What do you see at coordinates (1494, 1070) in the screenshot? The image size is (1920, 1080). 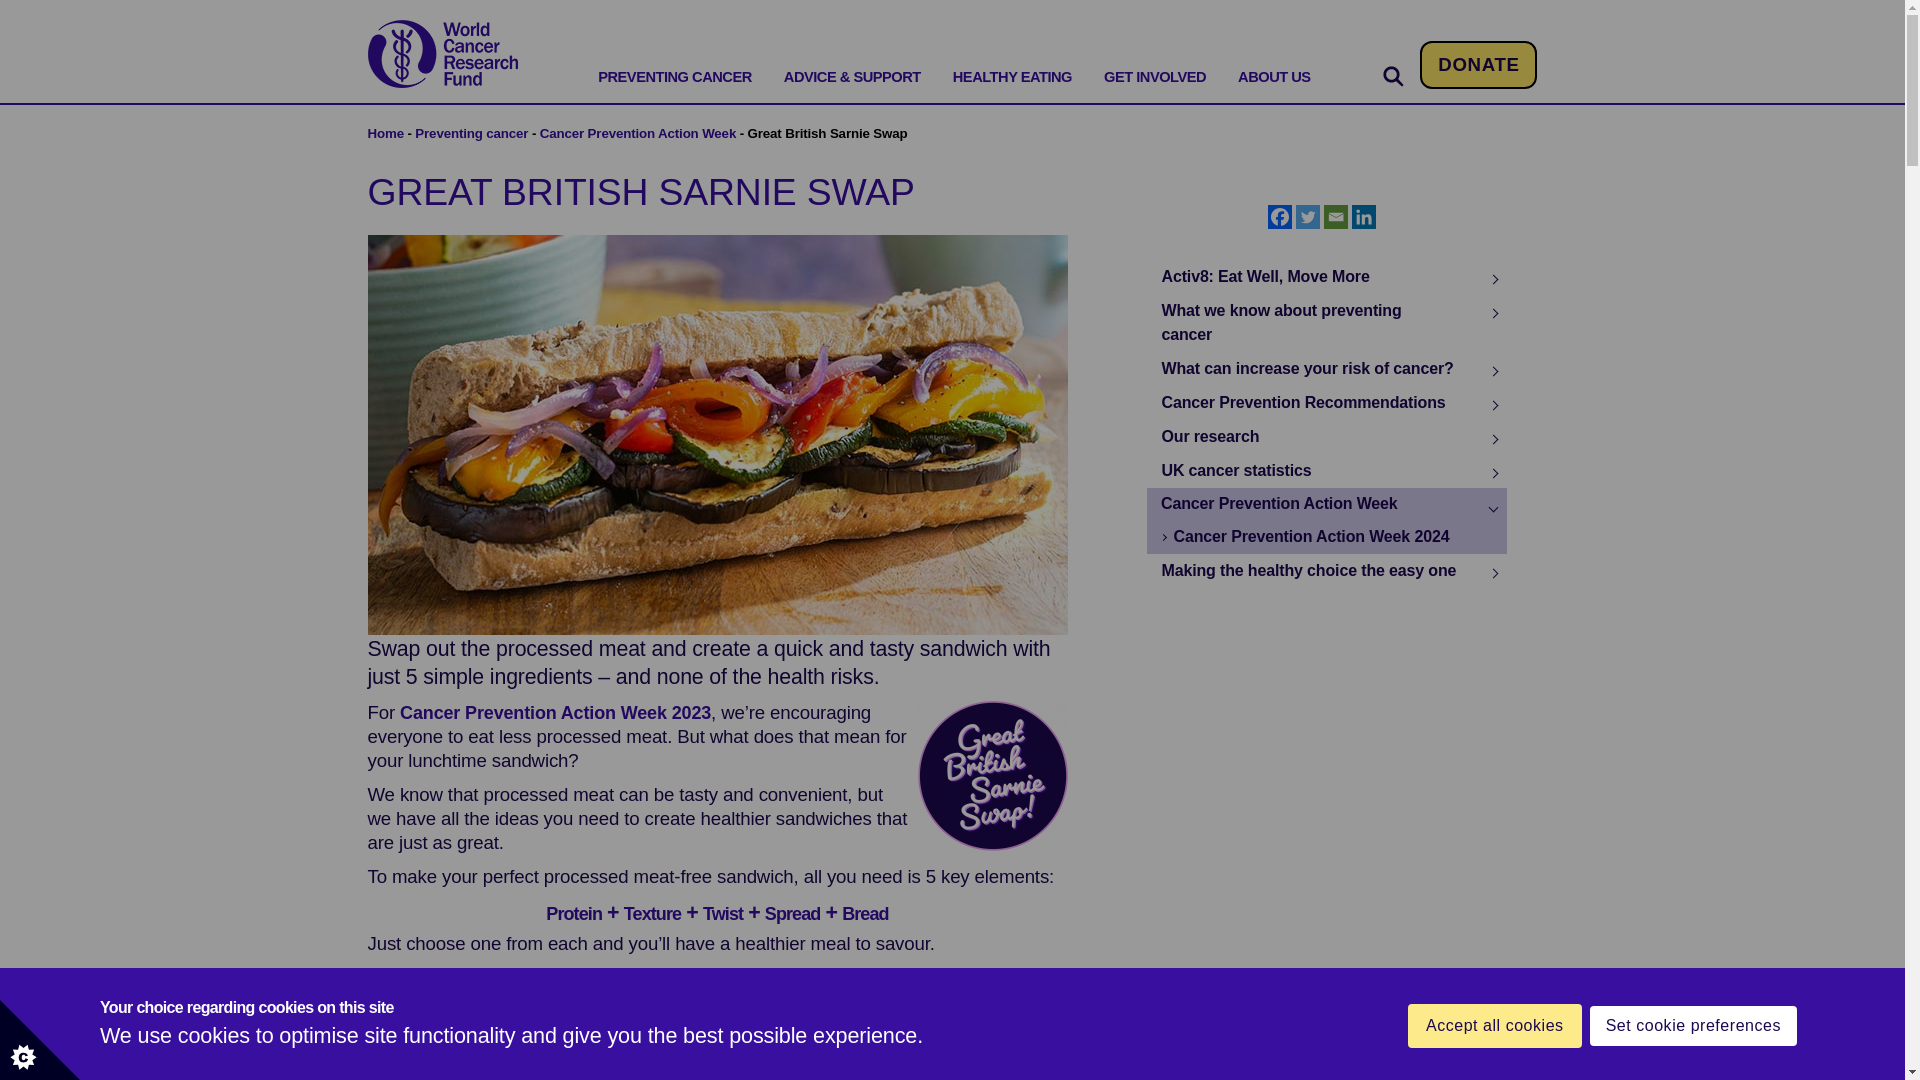 I see `Accept all cookies` at bounding box center [1494, 1070].